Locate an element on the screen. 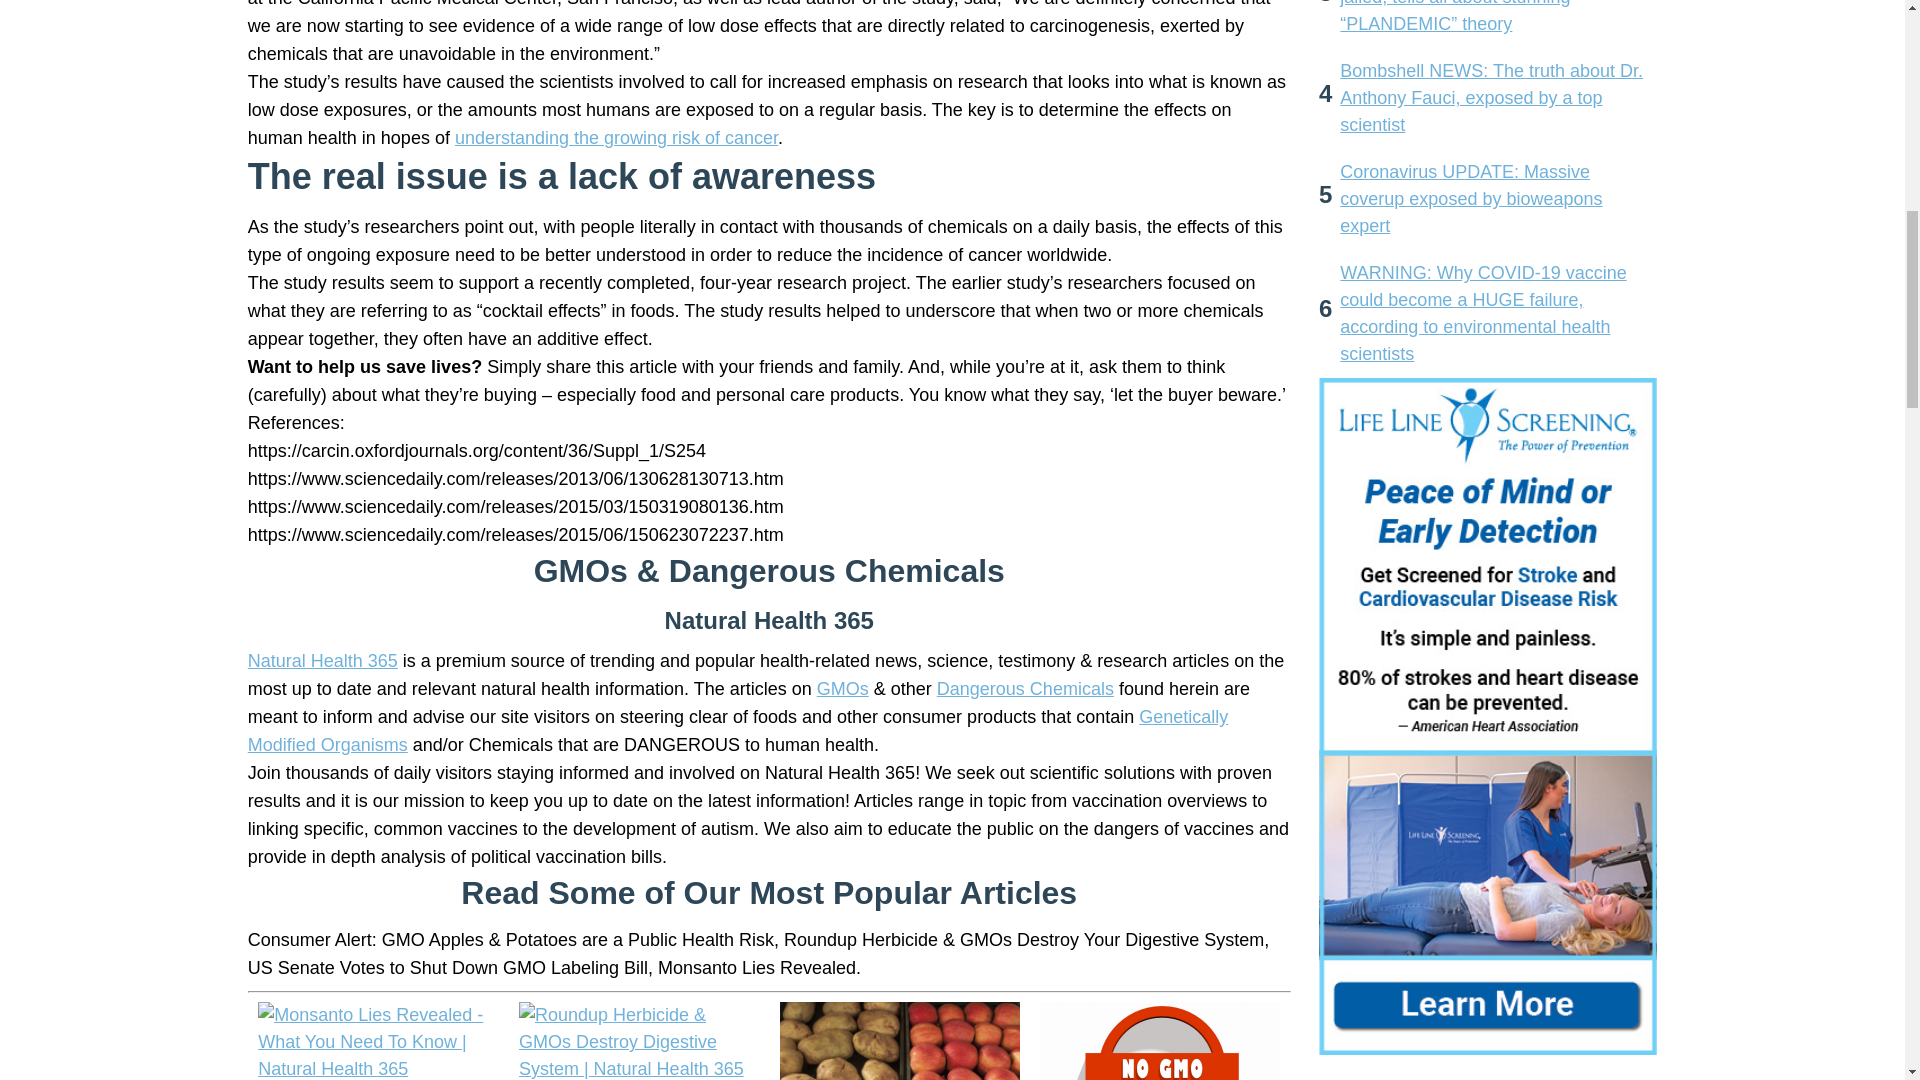 This screenshot has width=1920, height=1080. understanding the growing risk of cancer is located at coordinates (616, 138).